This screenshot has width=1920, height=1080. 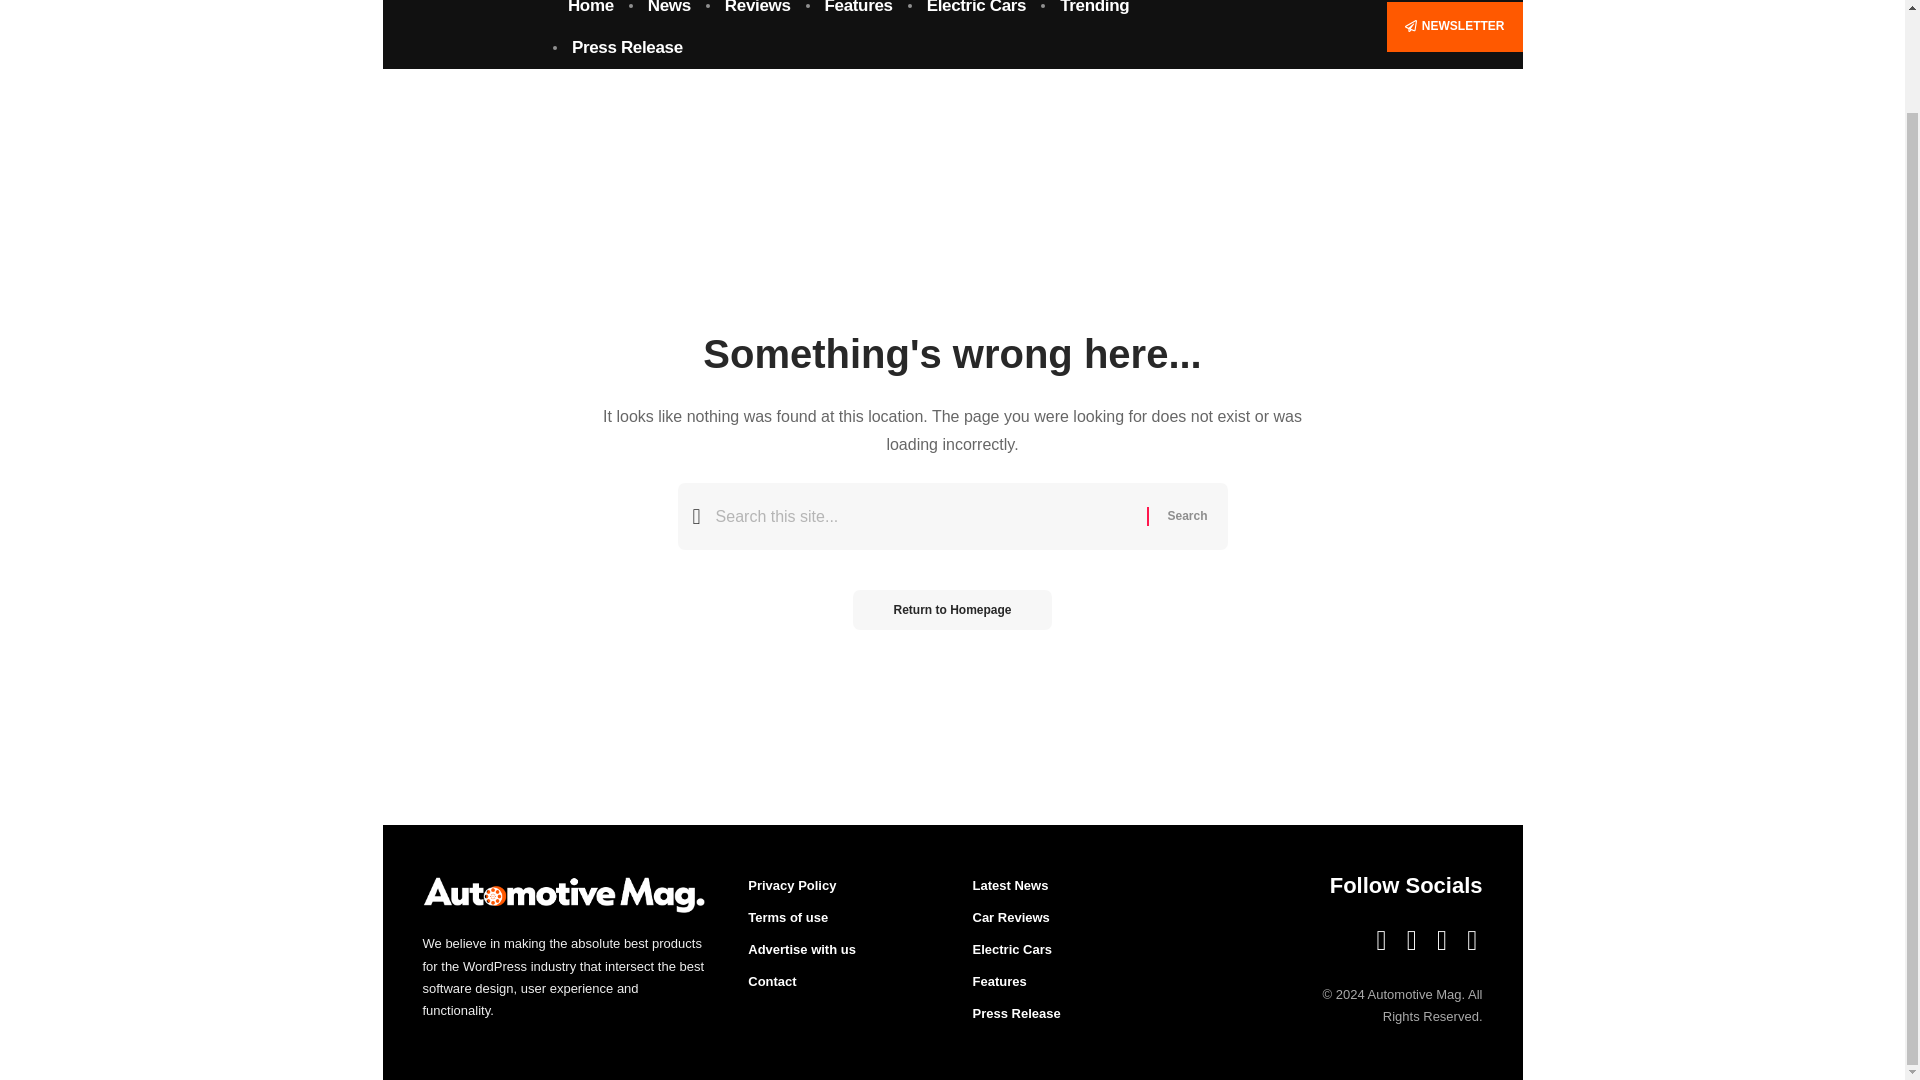 What do you see at coordinates (859, 14) in the screenshot?
I see `Features` at bounding box center [859, 14].